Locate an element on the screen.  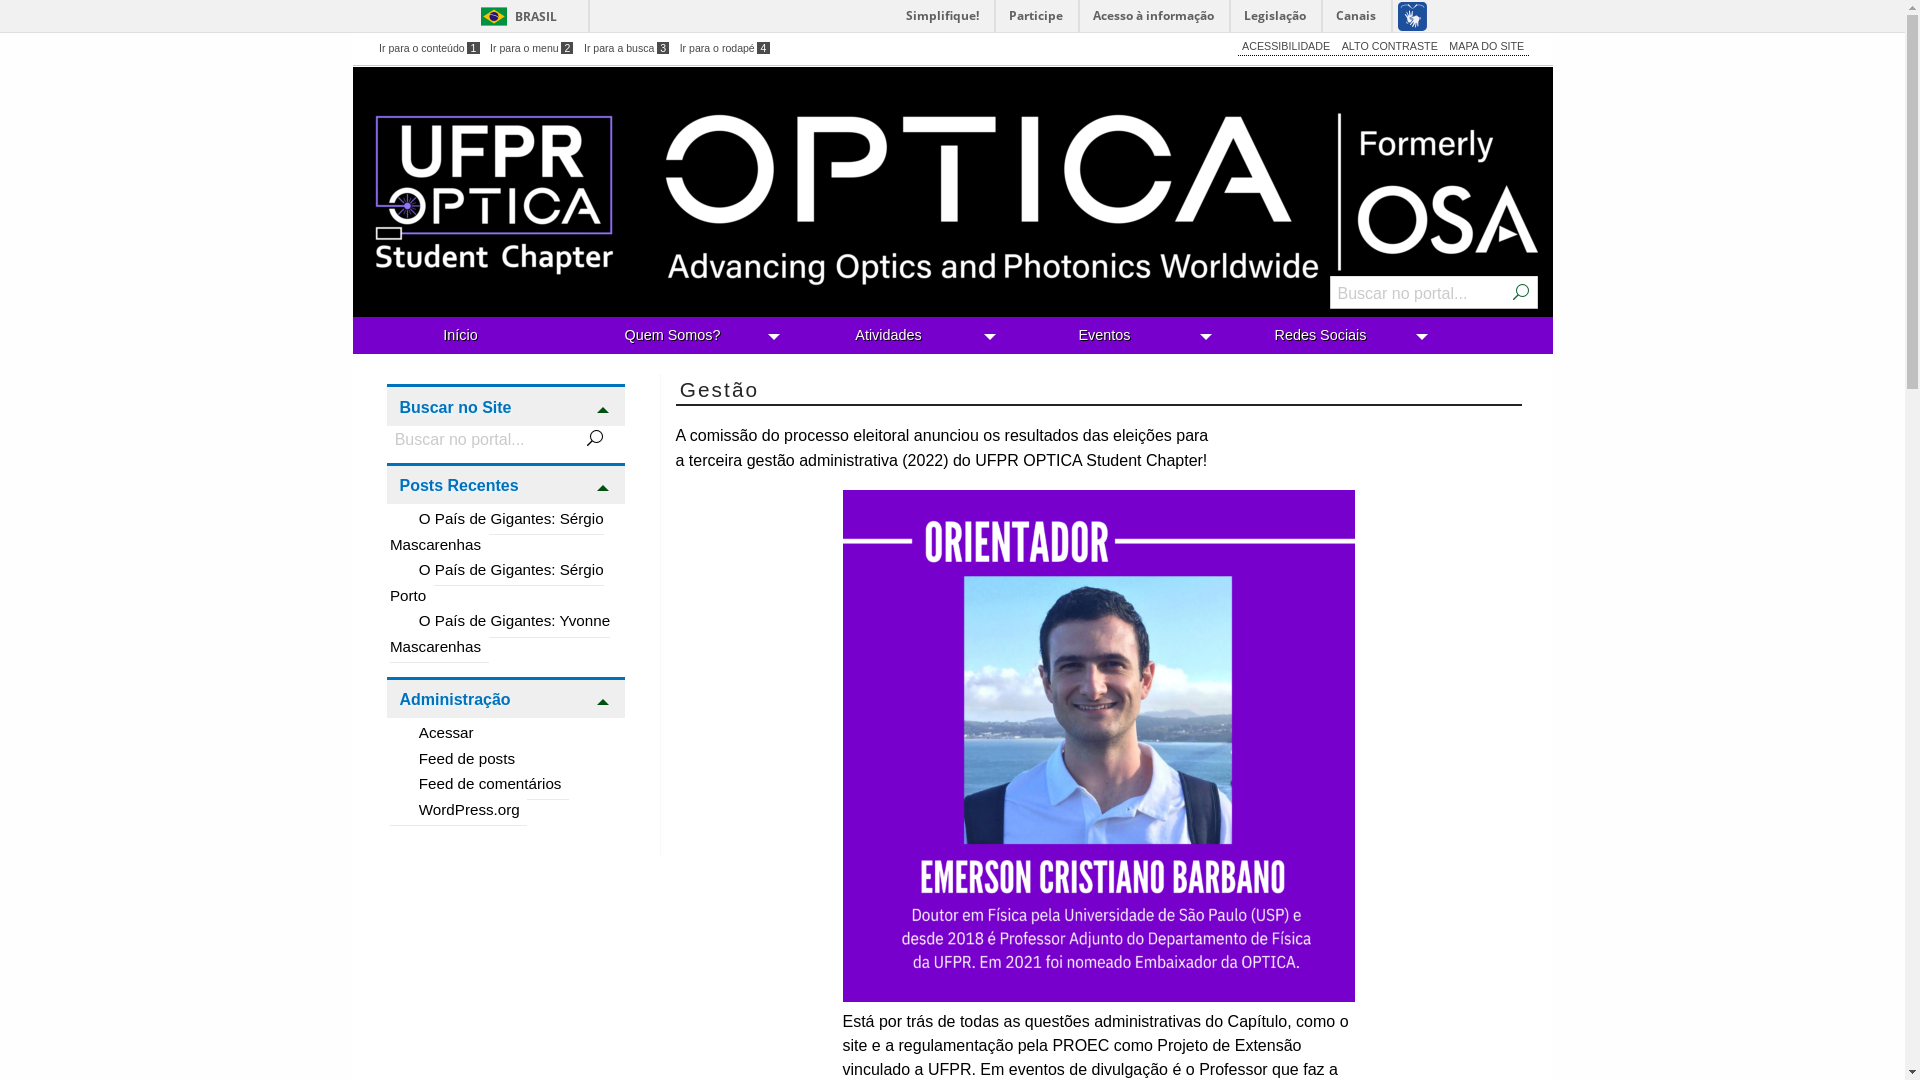
Buscar no Site is located at coordinates (506, 404).